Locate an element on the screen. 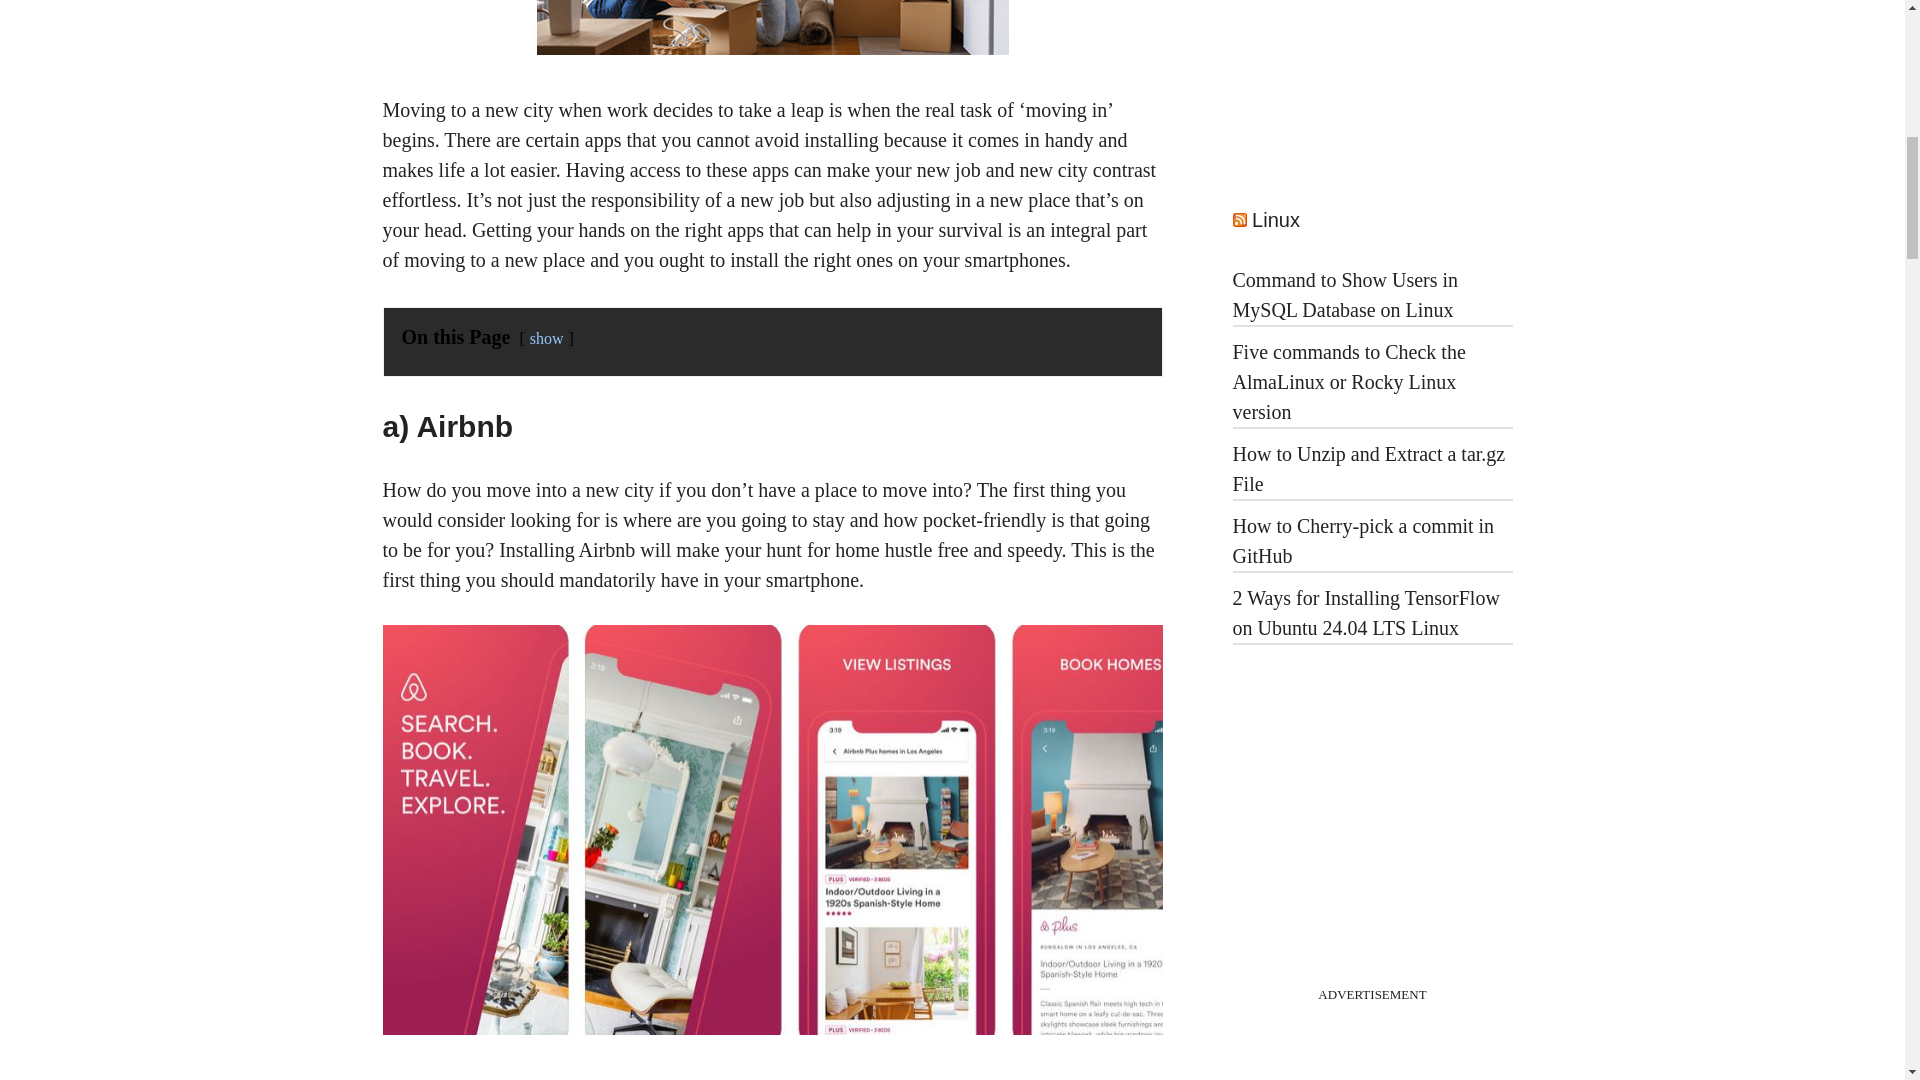 The image size is (1920, 1080). show is located at coordinates (546, 338).